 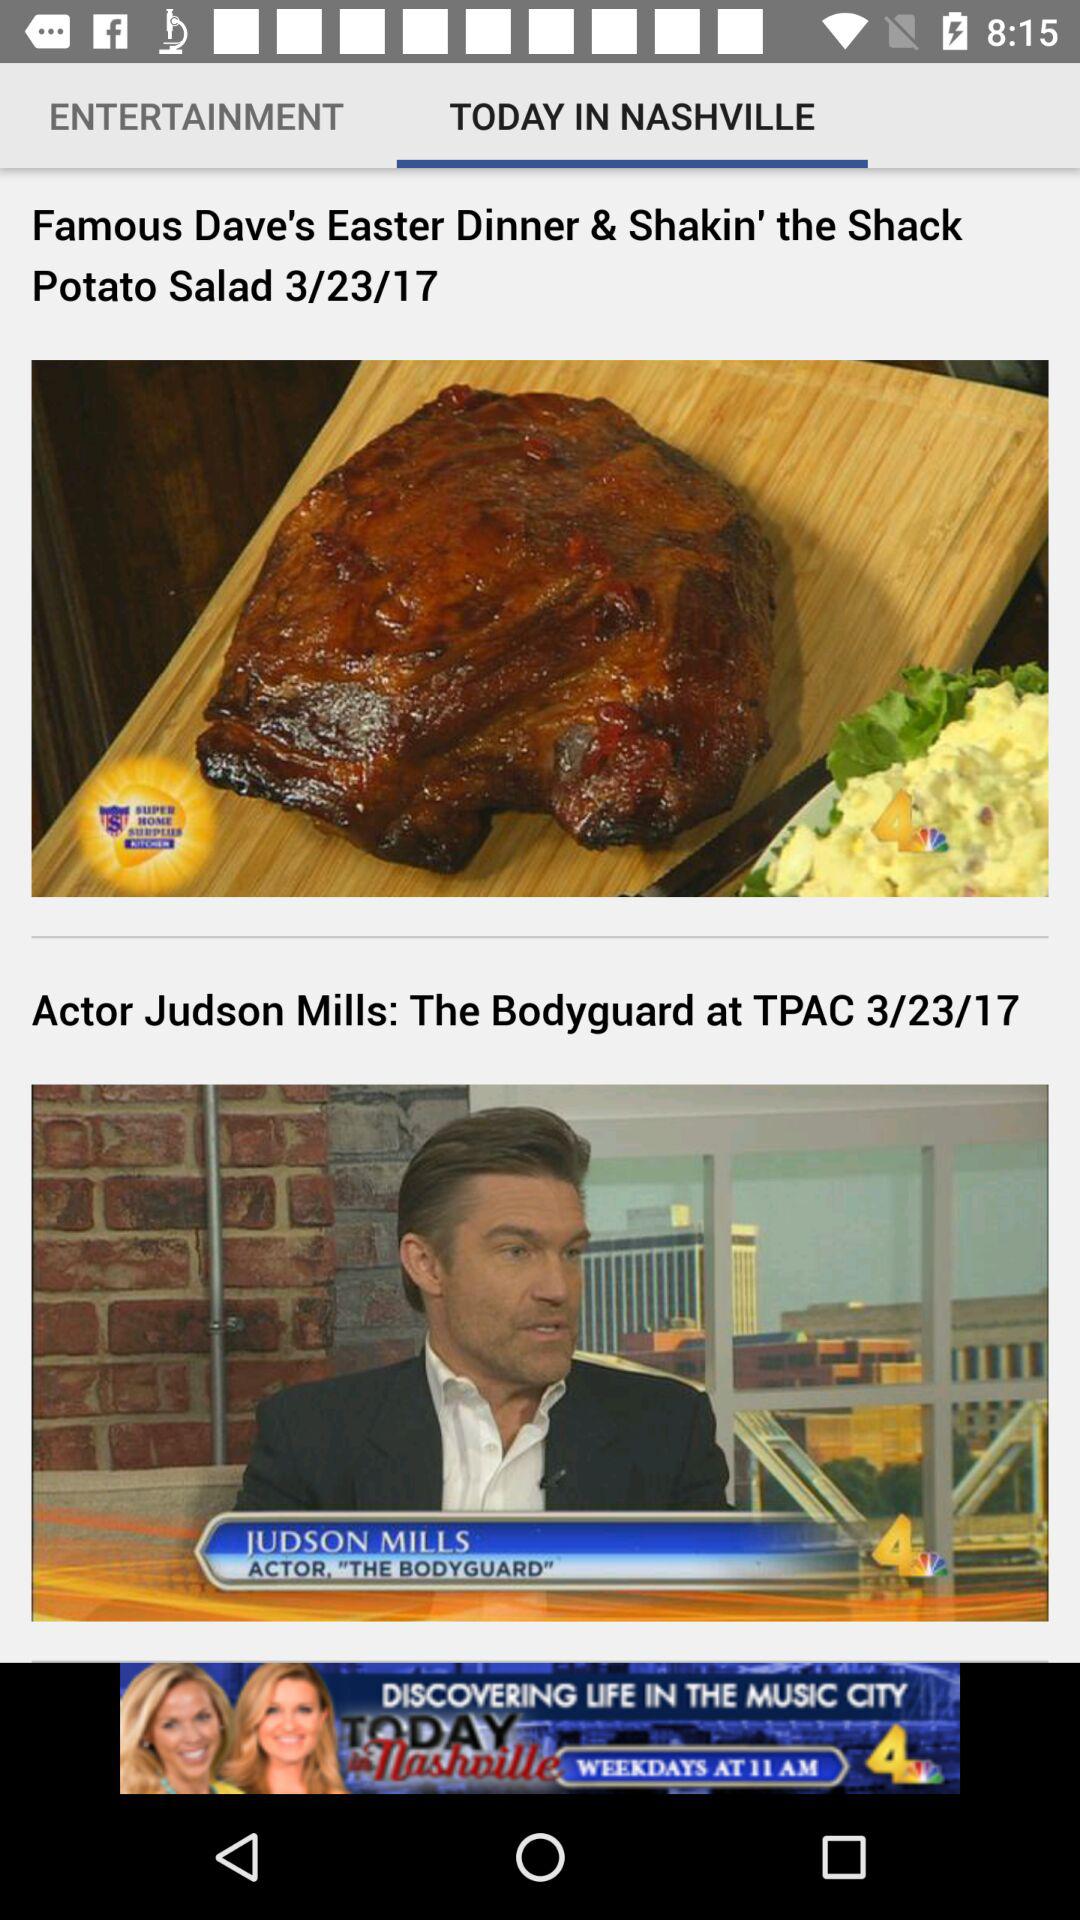 What do you see at coordinates (540, 1728) in the screenshot?
I see `view app` at bounding box center [540, 1728].